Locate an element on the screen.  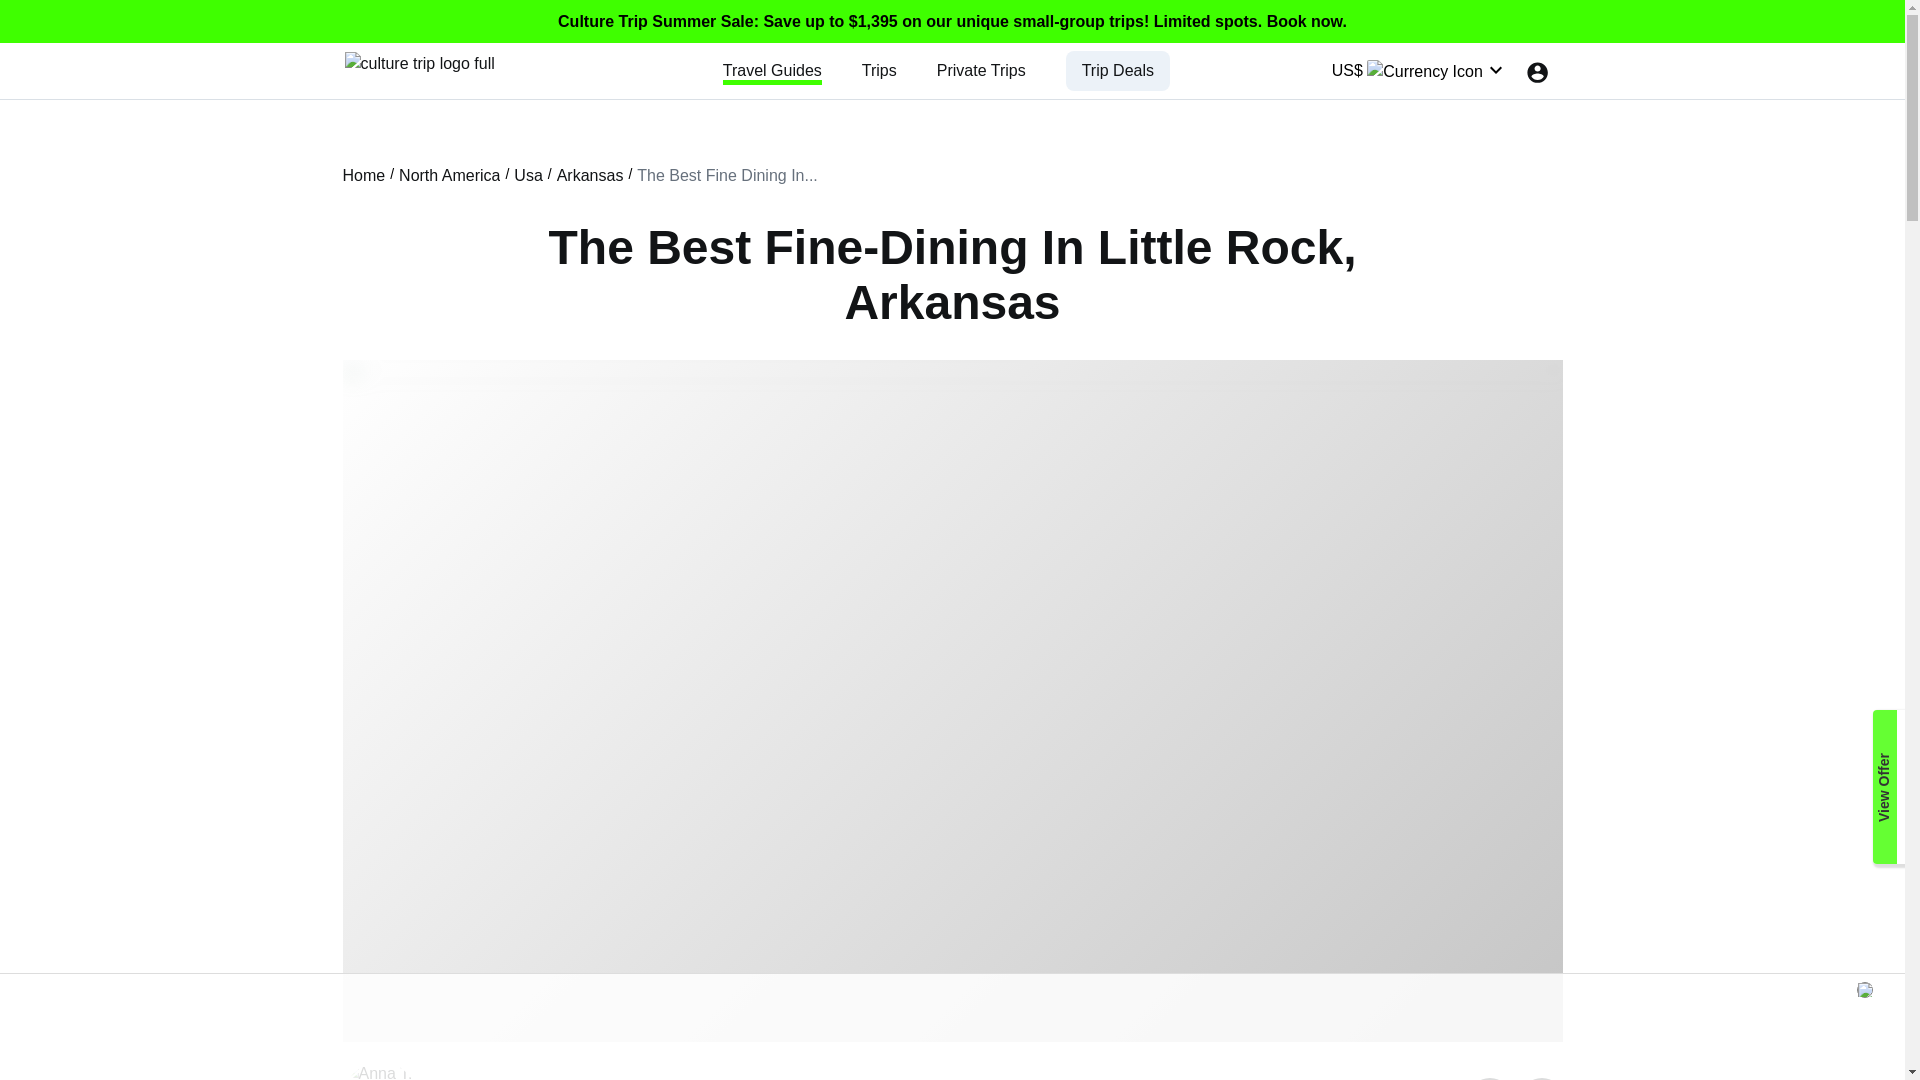
Private Trips is located at coordinates (980, 70).